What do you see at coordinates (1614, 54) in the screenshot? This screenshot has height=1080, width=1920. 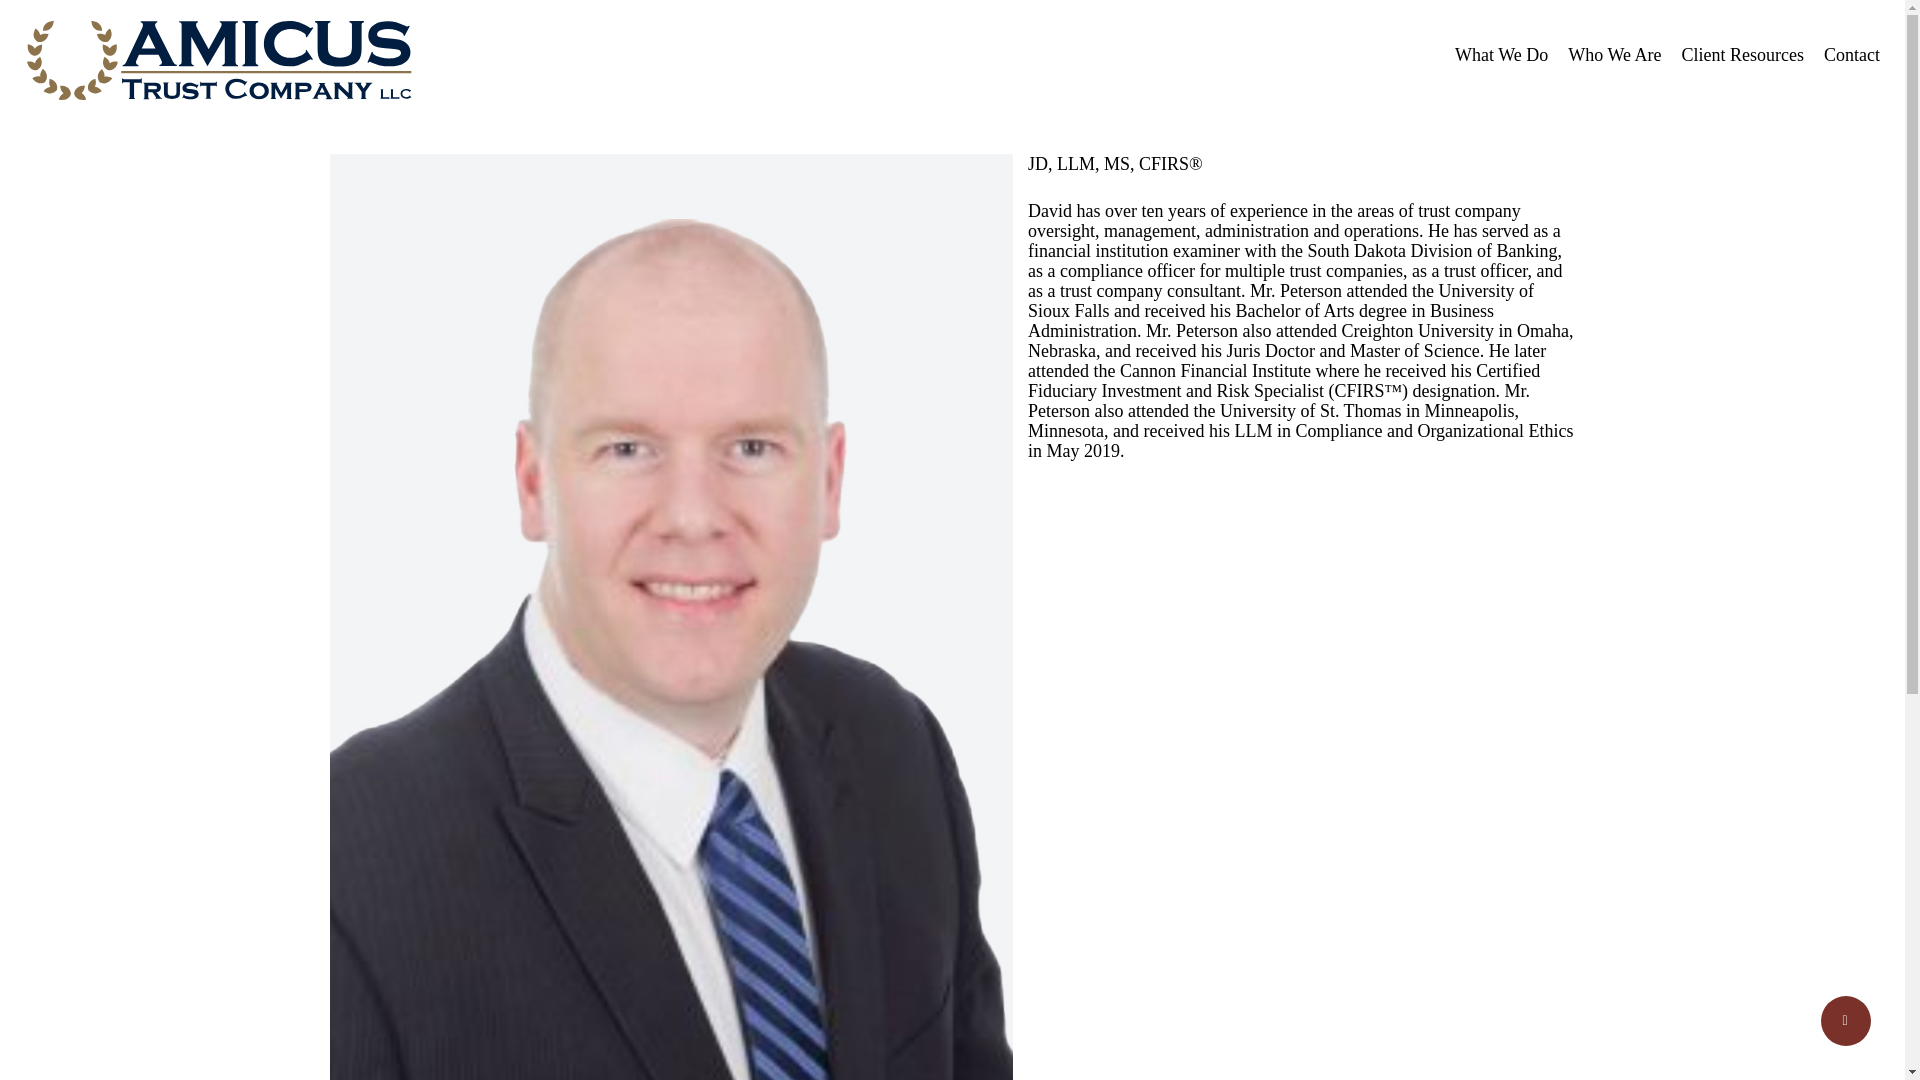 I see `Who We Are` at bounding box center [1614, 54].